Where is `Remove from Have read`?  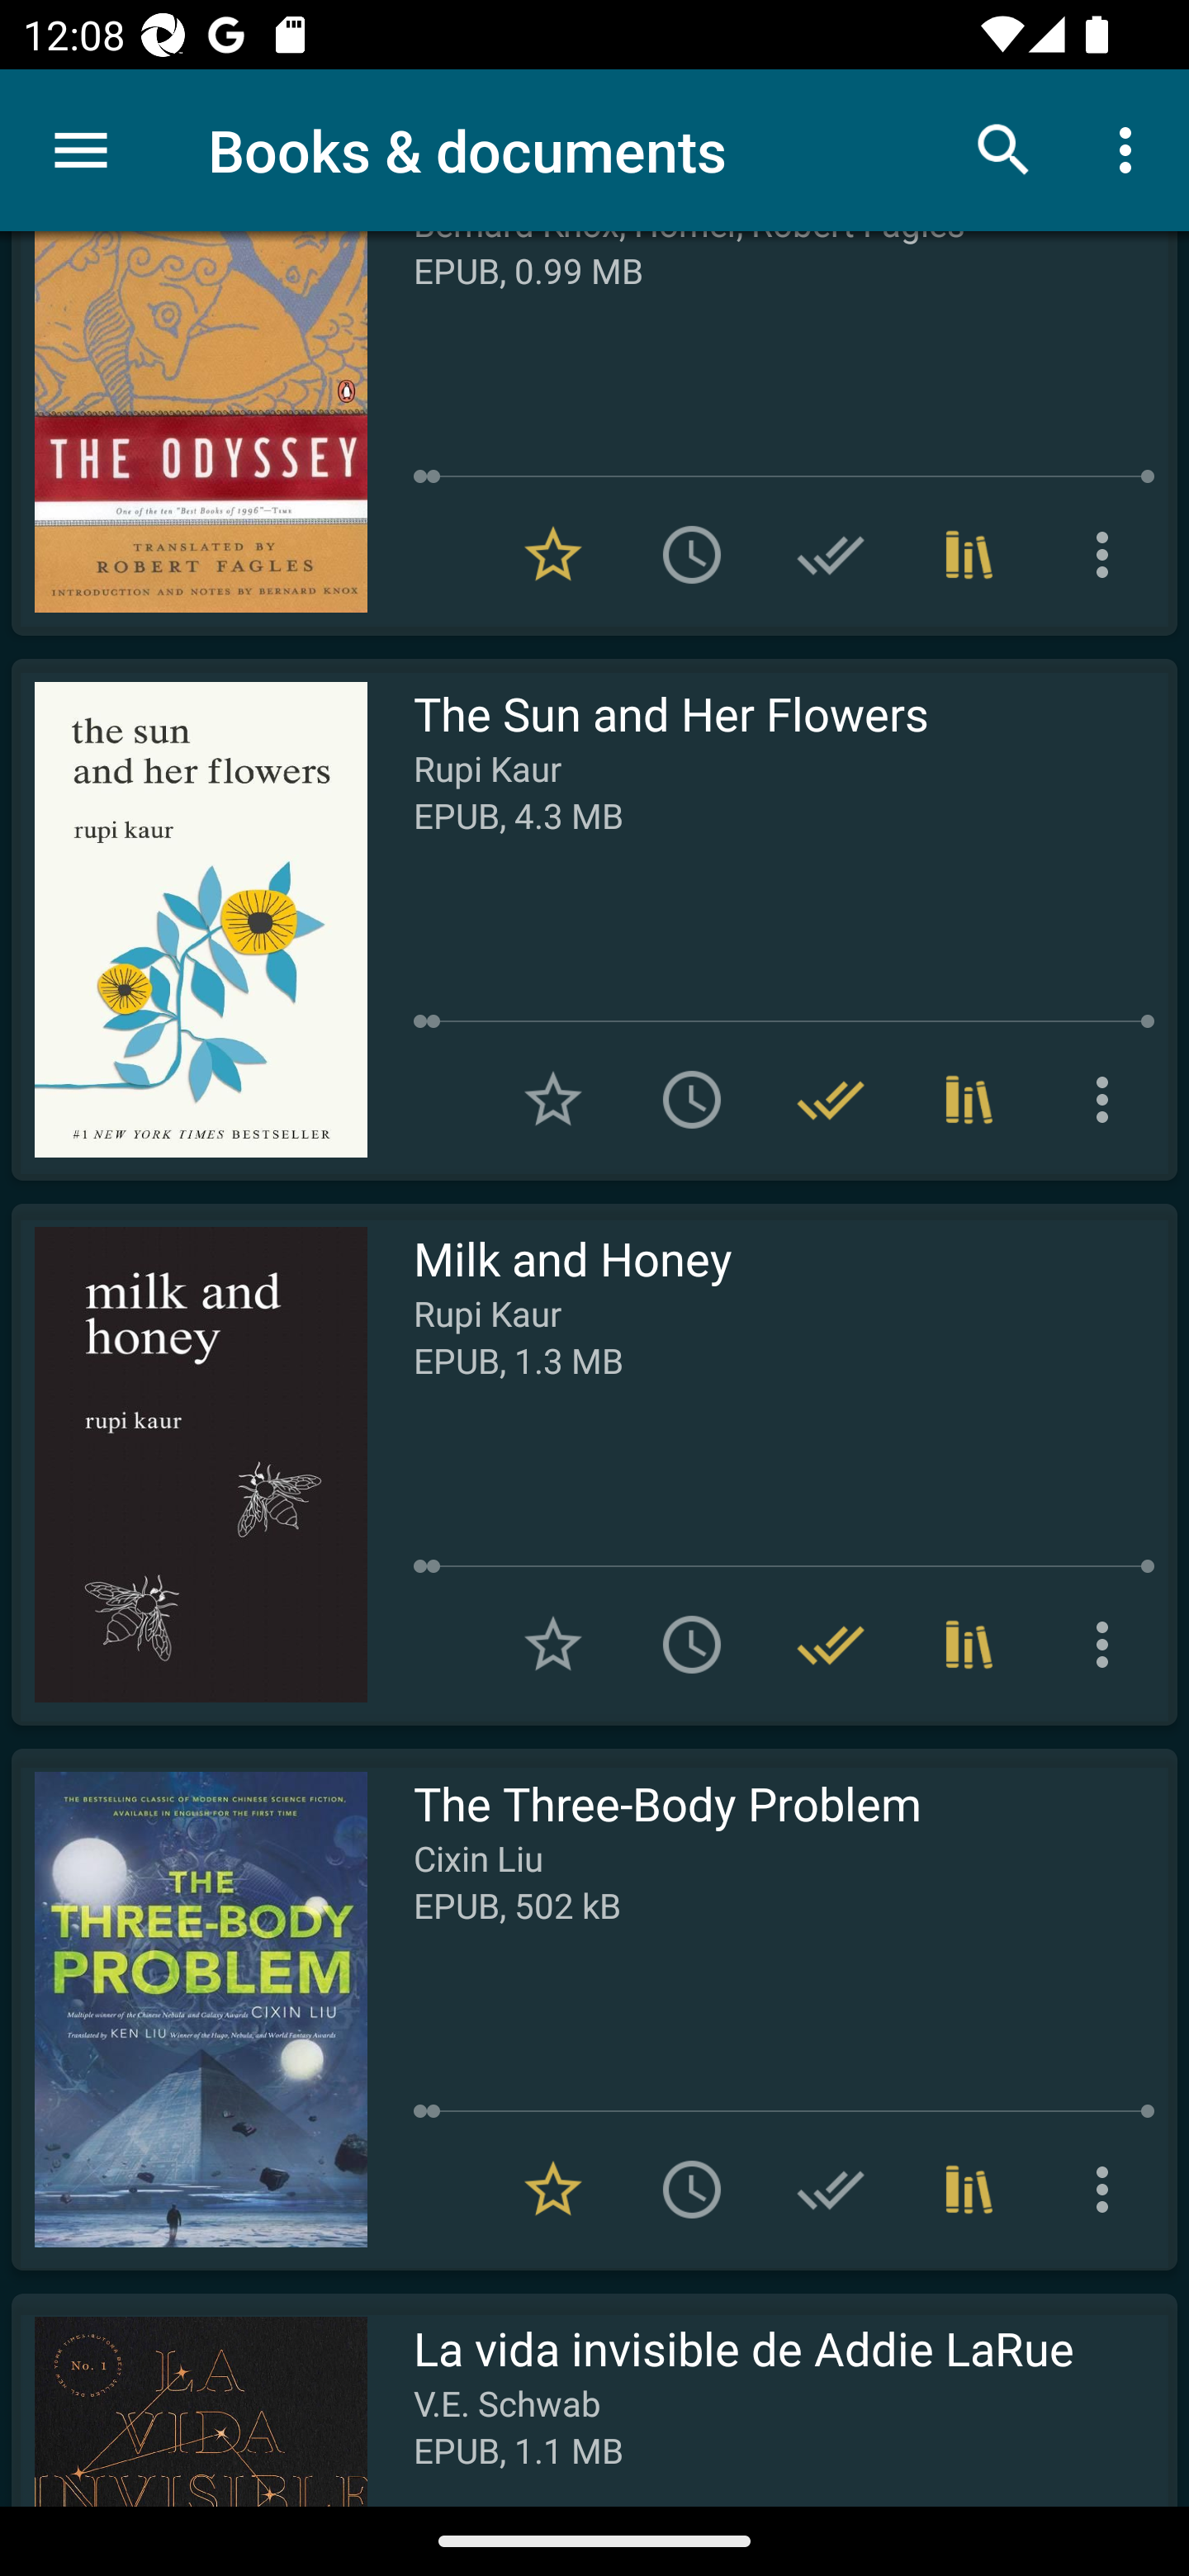
Remove from Have read is located at coordinates (831, 1645).